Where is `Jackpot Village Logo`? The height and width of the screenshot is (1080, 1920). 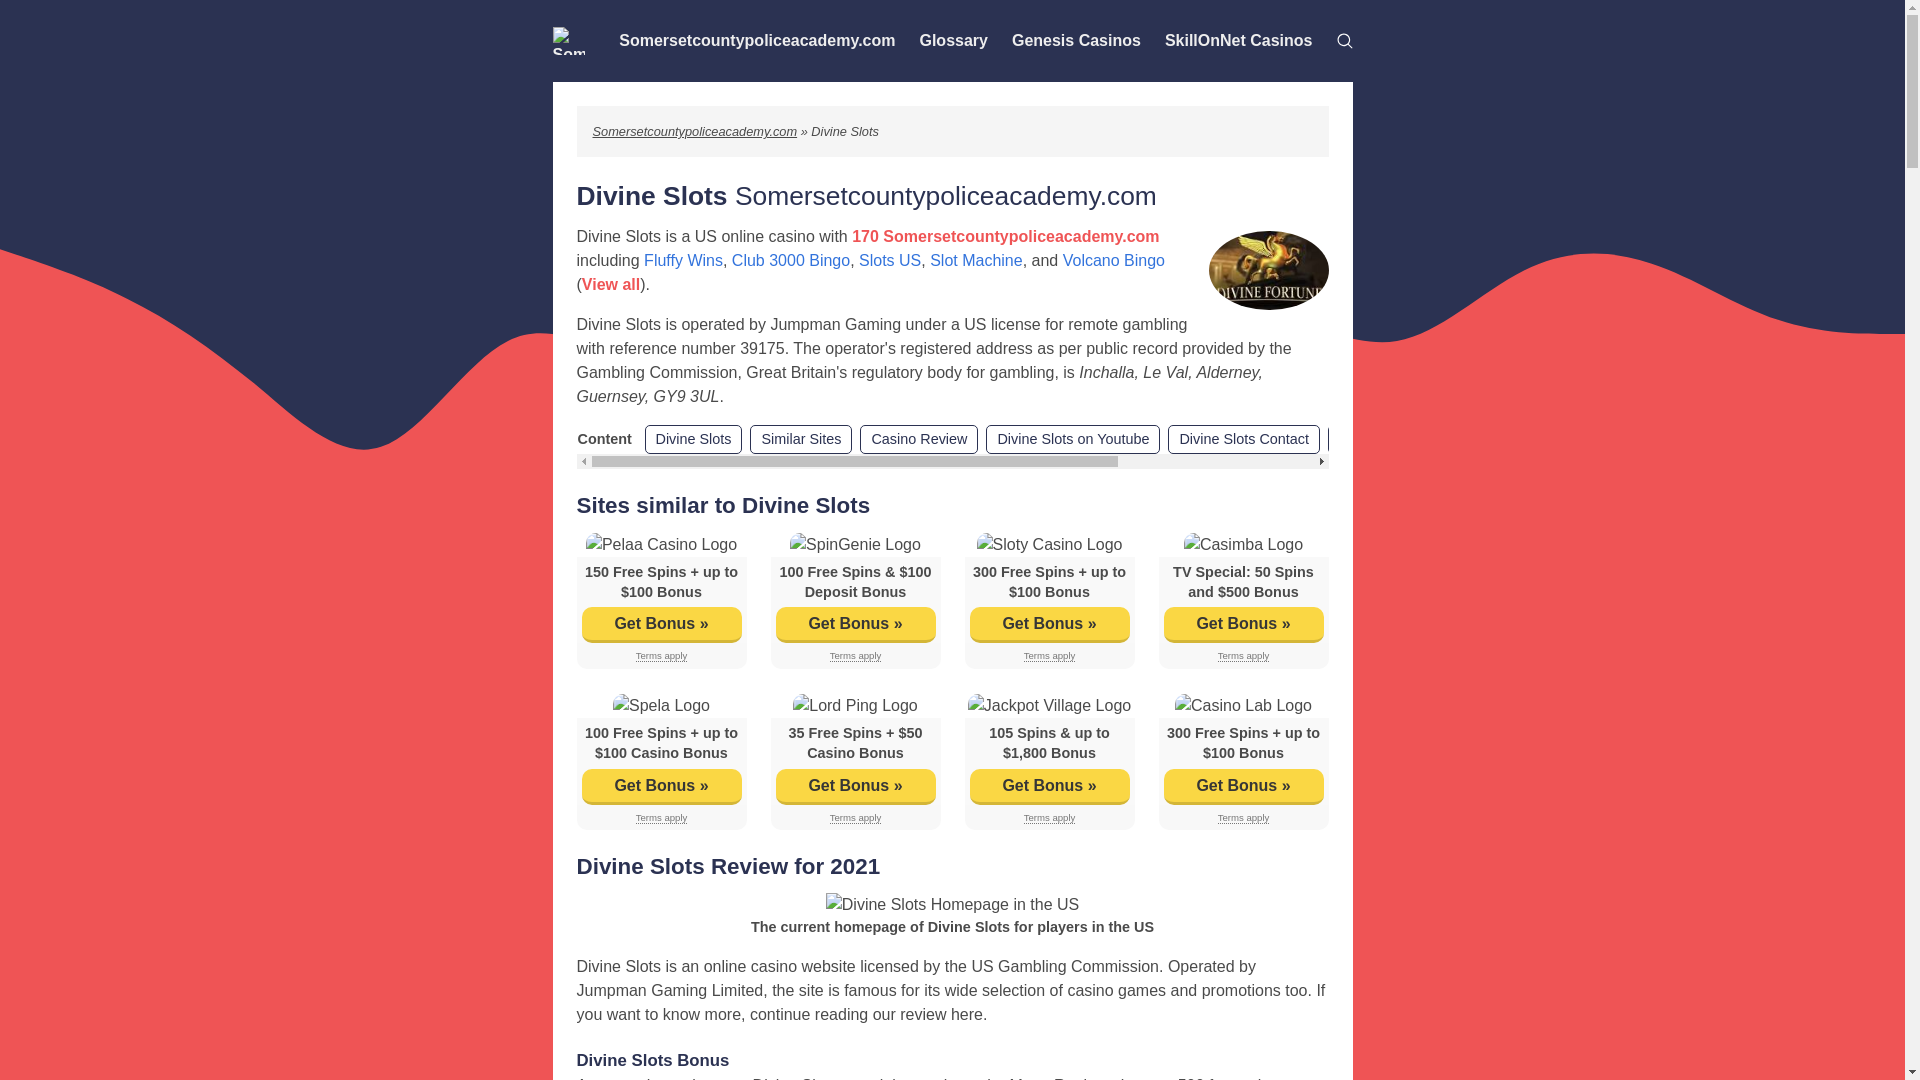 Jackpot Village Logo is located at coordinates (1048, 706).